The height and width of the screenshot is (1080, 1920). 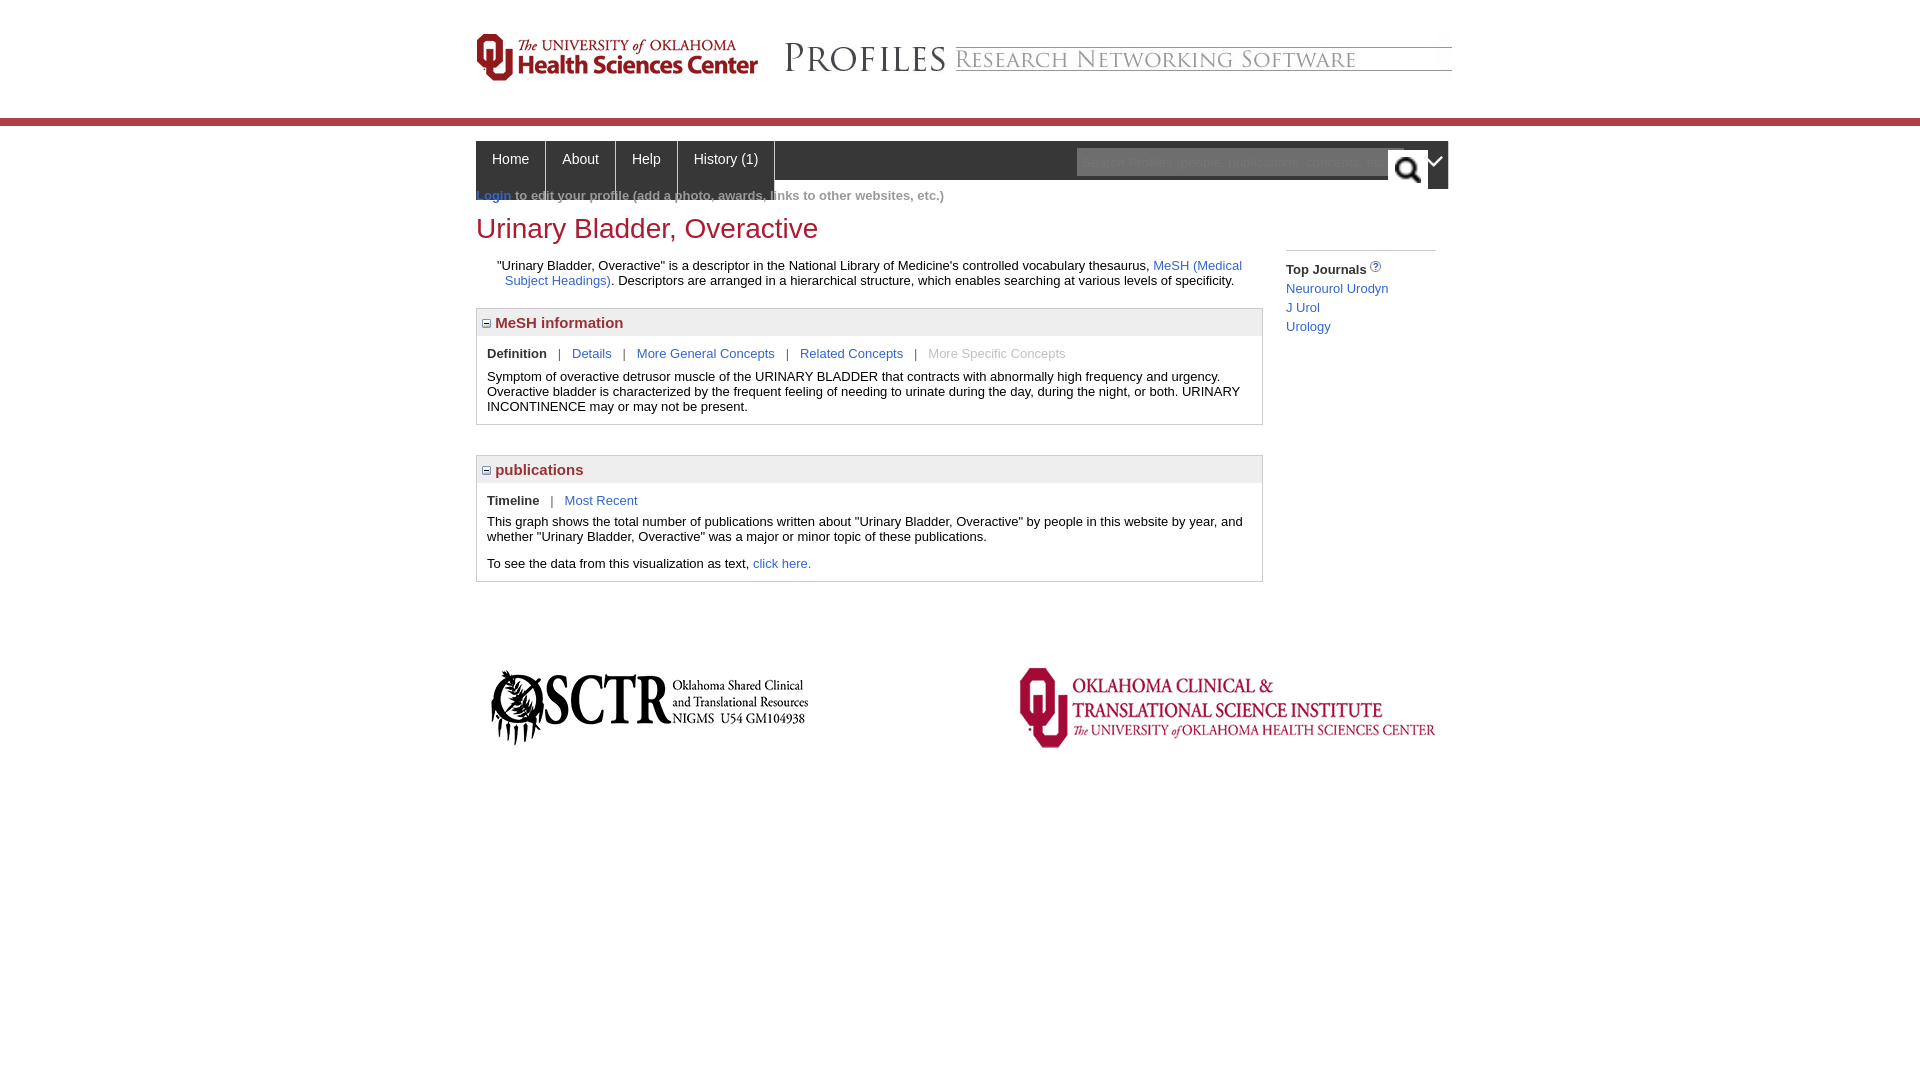 What do you see at coordinates (646, 170) in the screenshot?
I see `Help` at bounding box center [646, 170].